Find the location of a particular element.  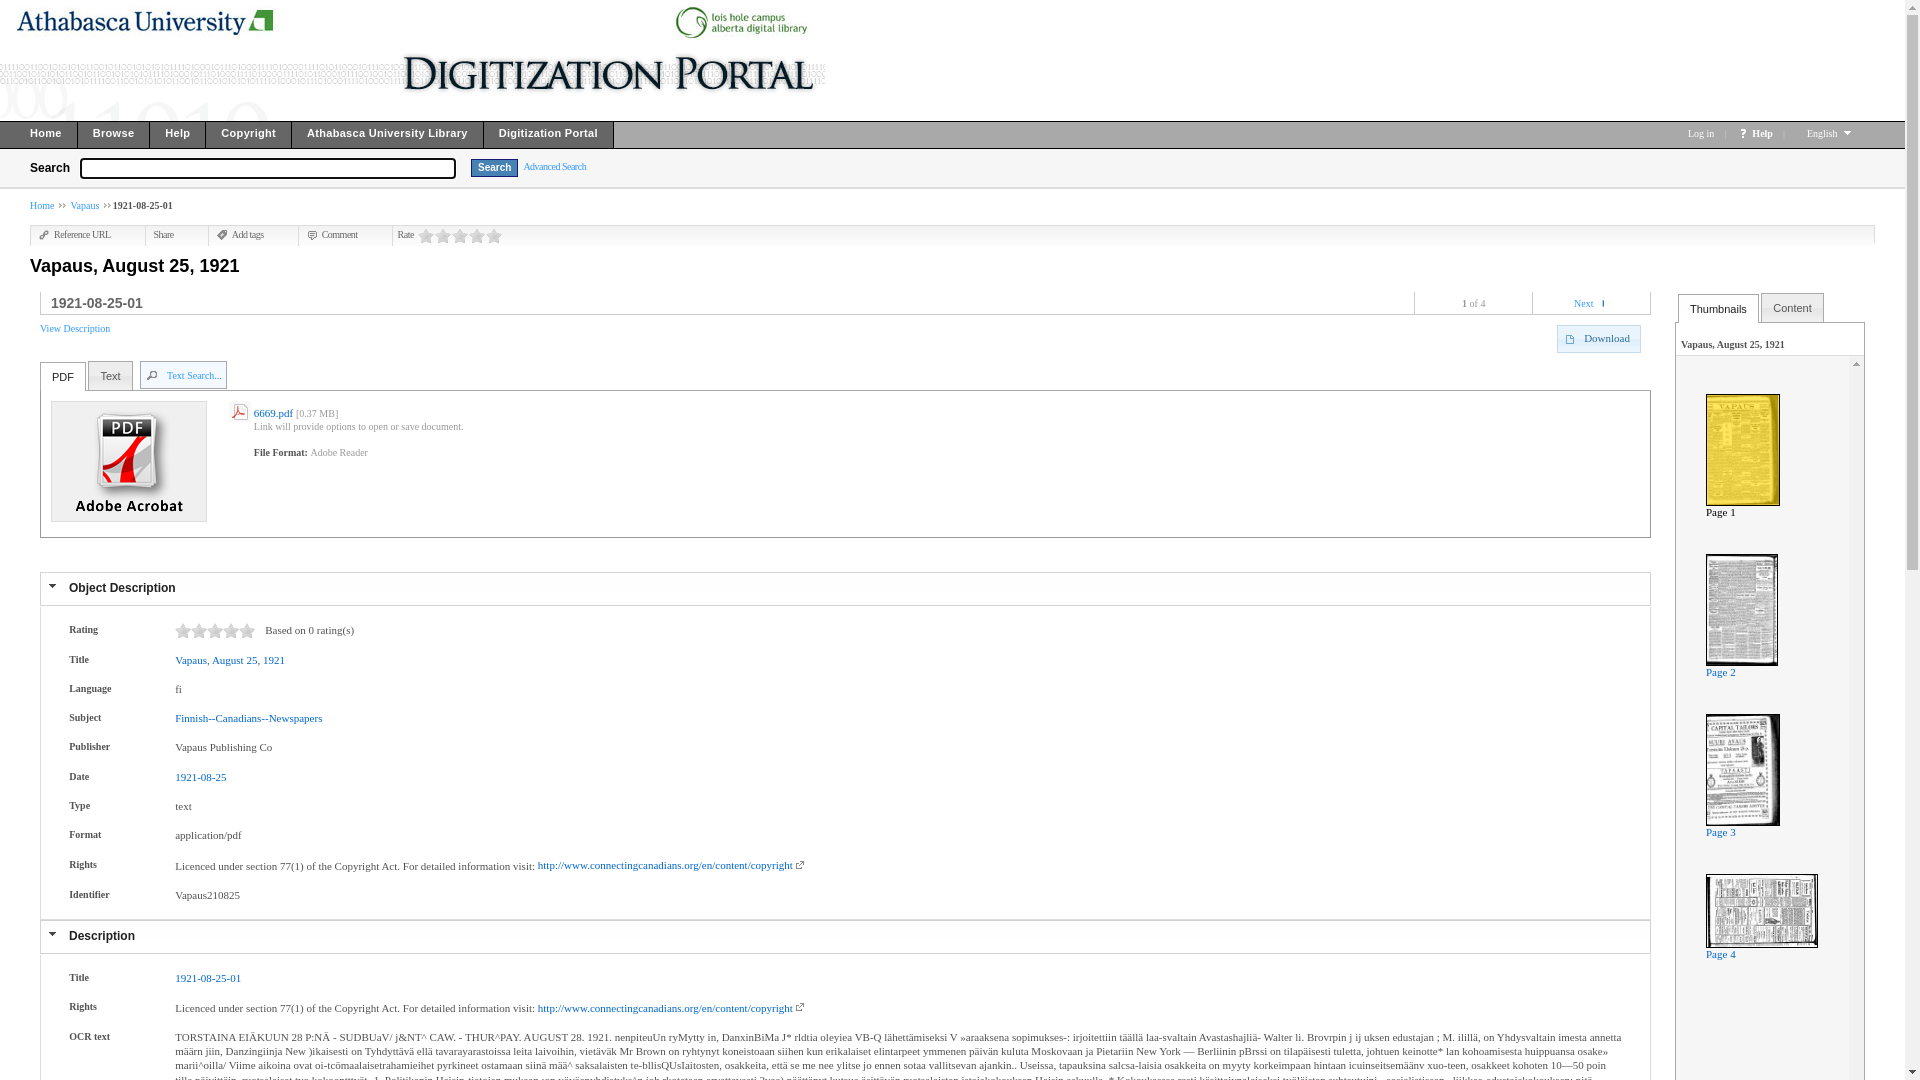

9 is located at coordinates (215, 630).